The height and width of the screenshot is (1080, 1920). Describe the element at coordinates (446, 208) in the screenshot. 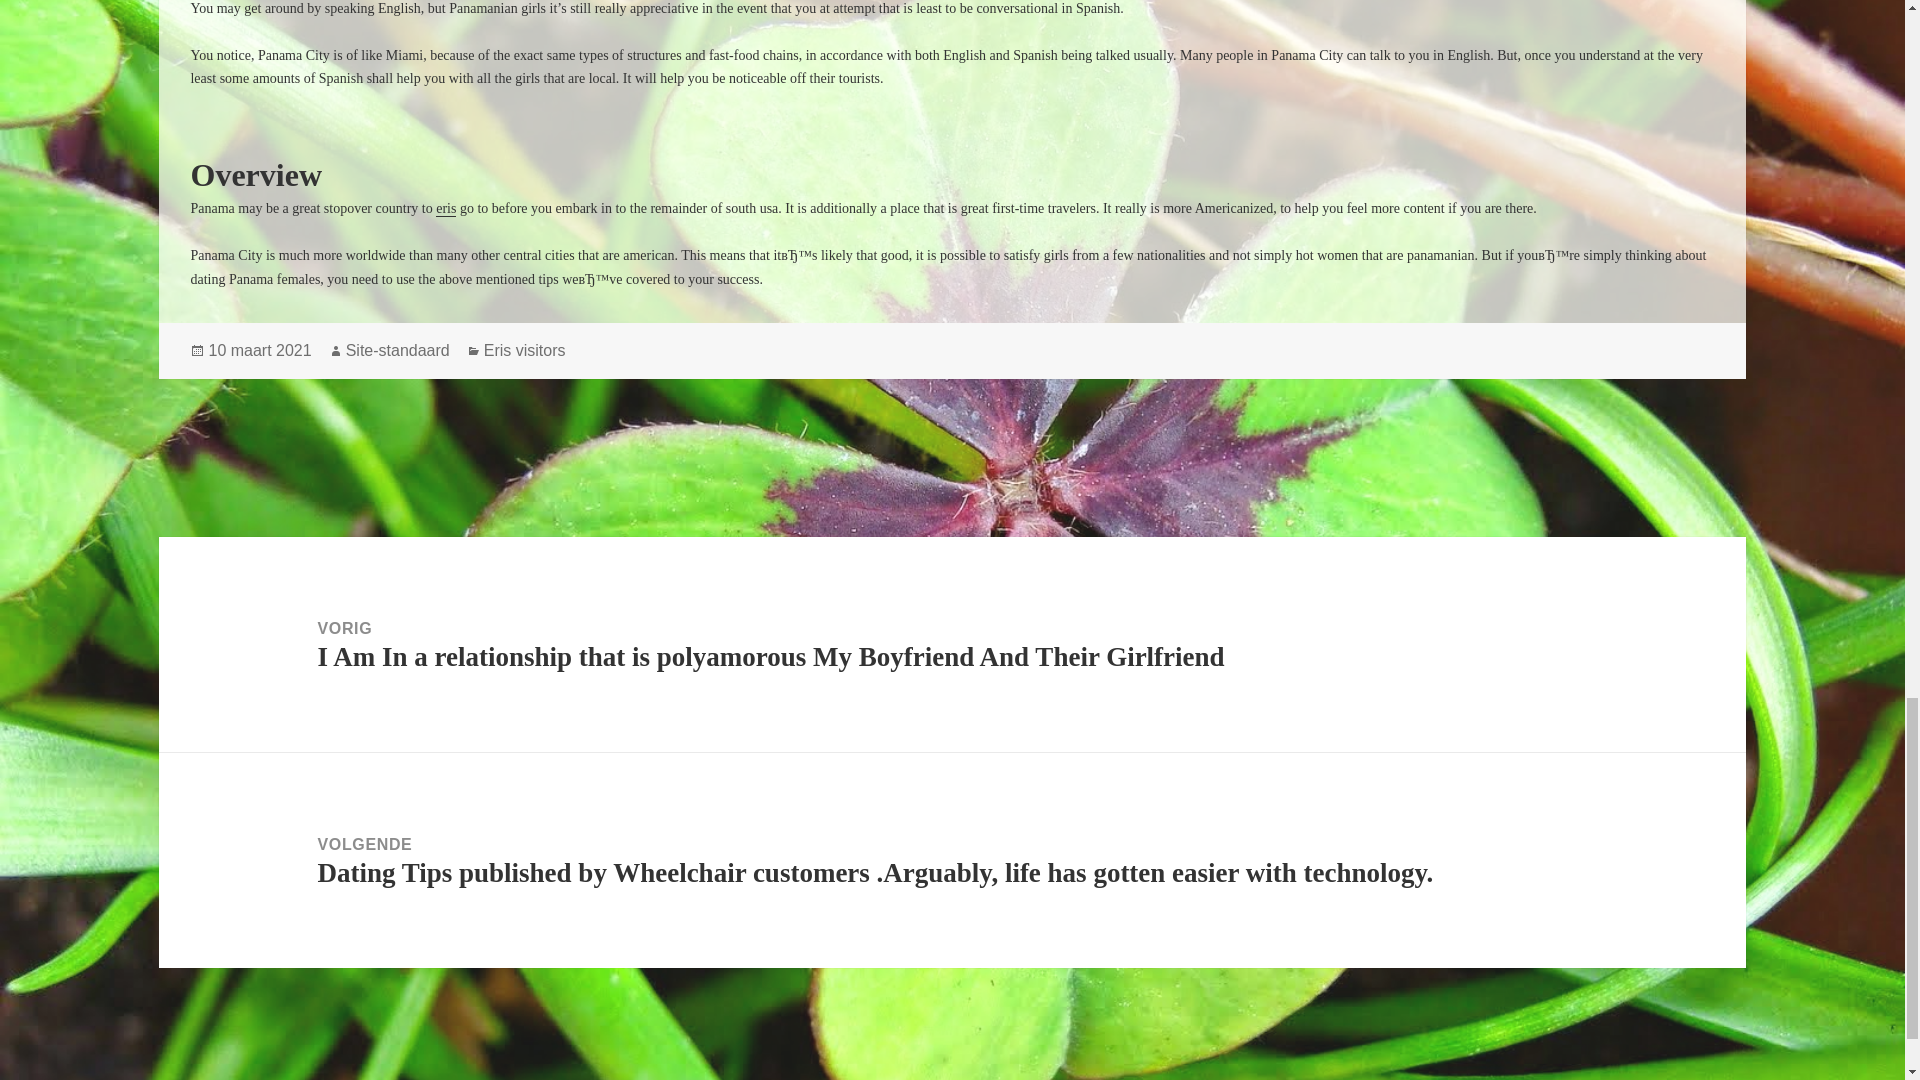

I see `eris` at that location.